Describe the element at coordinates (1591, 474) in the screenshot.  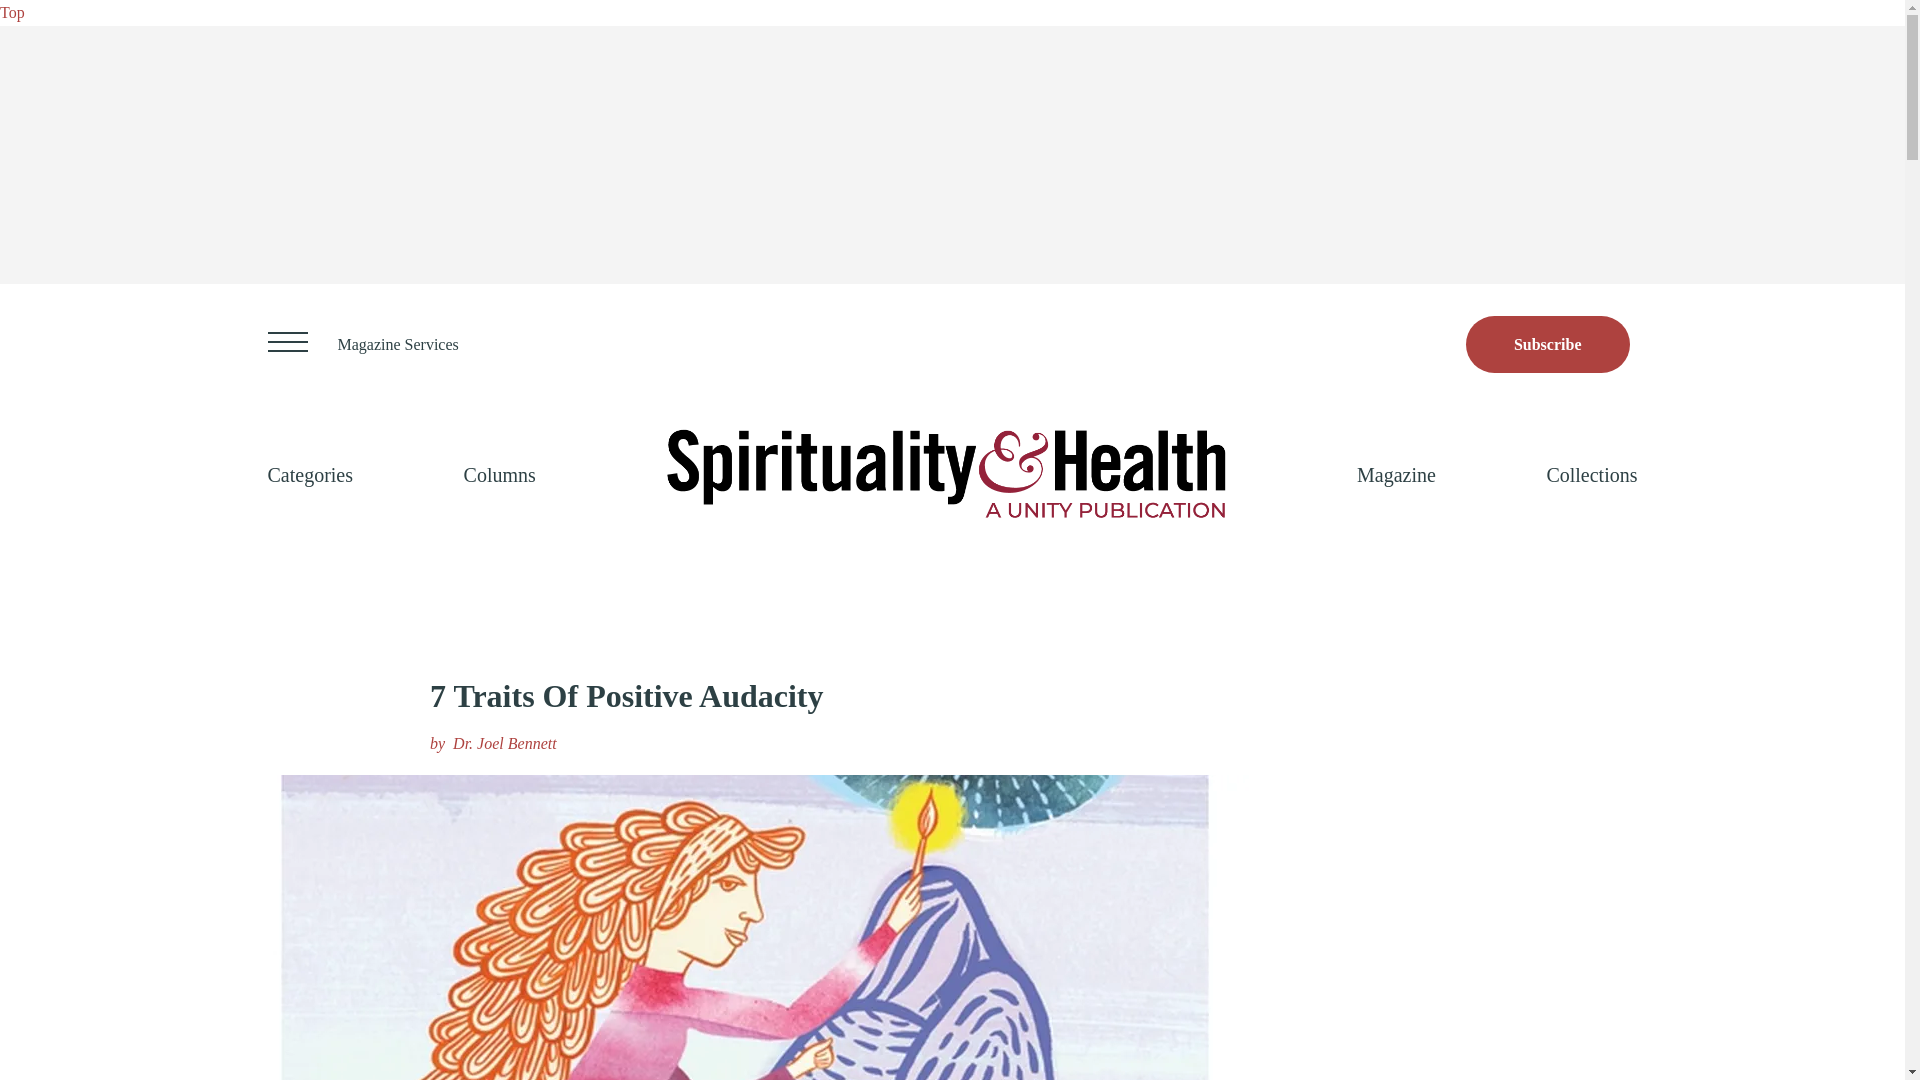
I see `Collections` at that location.